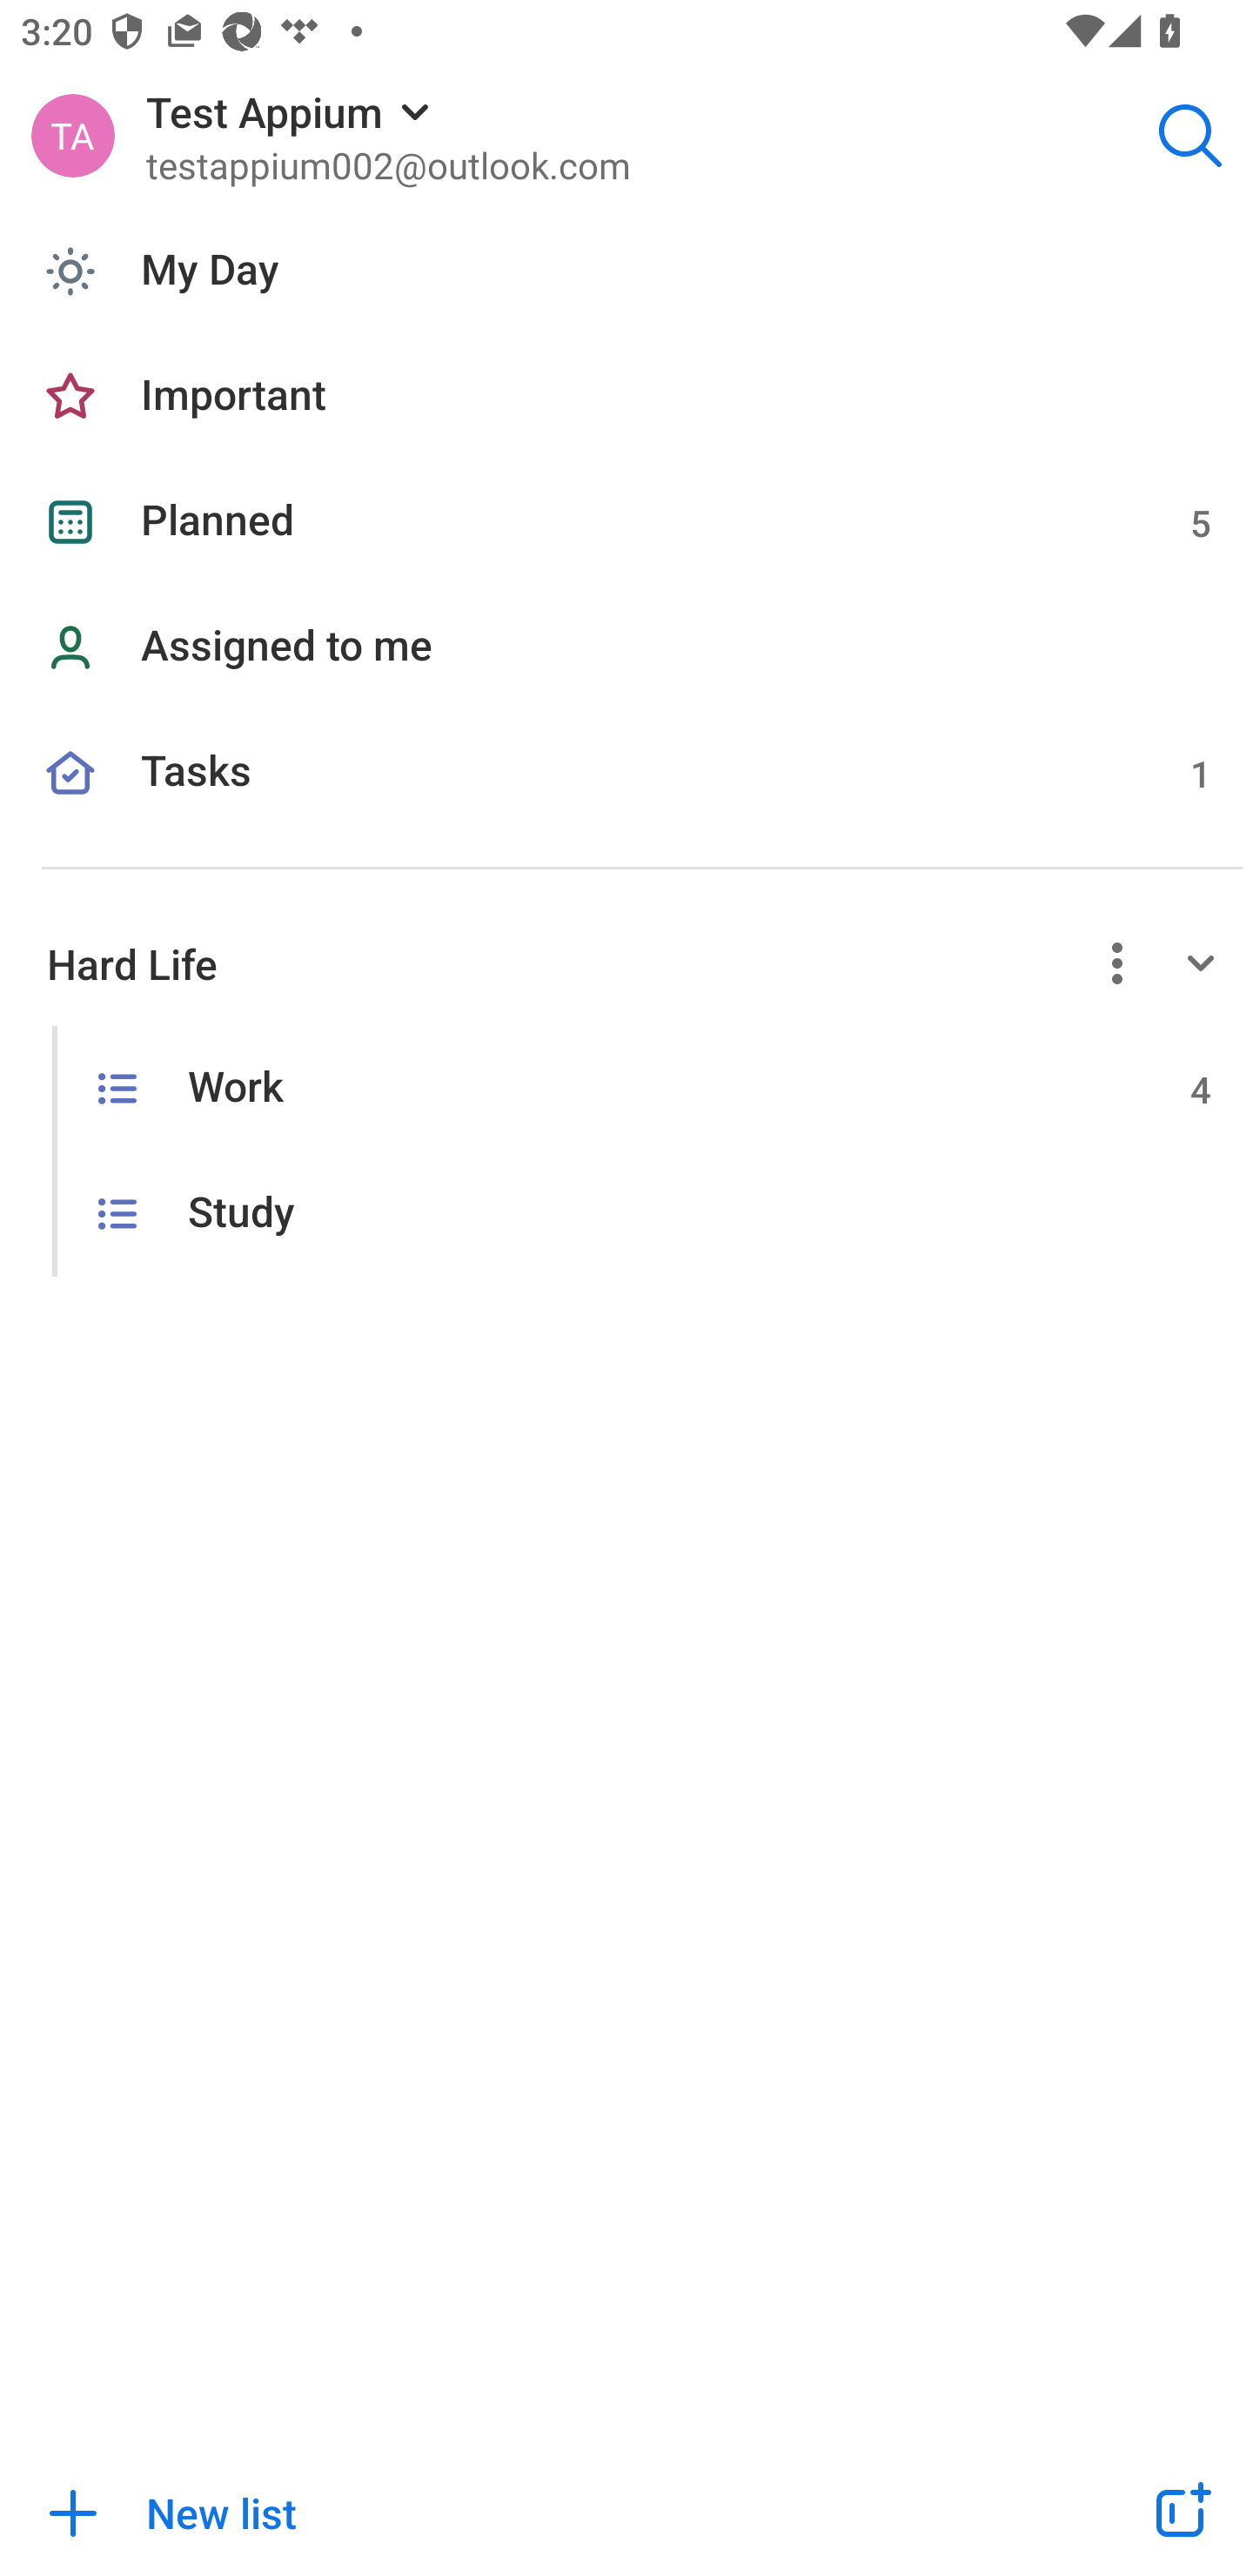  What do you see at coordinates (626, 1088) in the screenshot?
I see `Work, 4 tasks Work 4` at bounding box center [626, 1088].